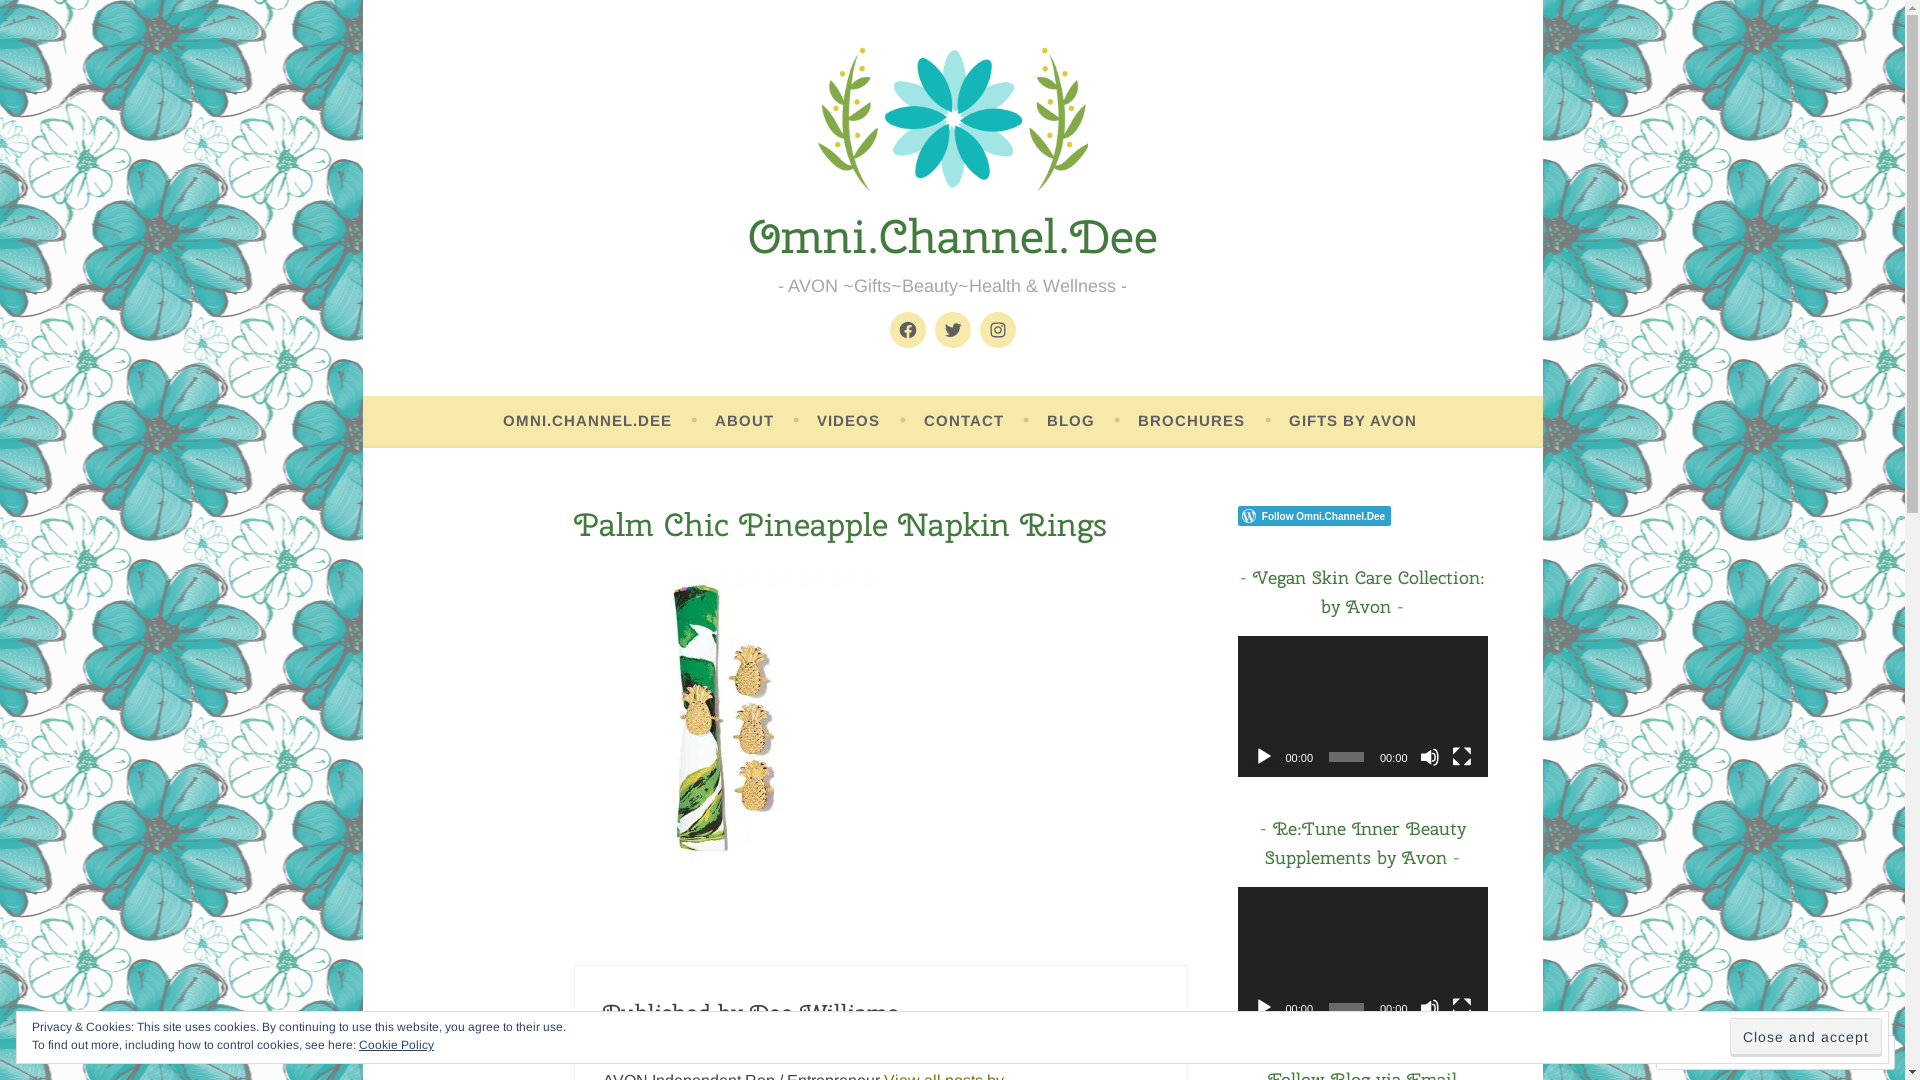 The width and height of the screenshot is (1920, 1080). What do you see at coordinates (953, 236) in the screenshot?
I see `Omni.Channel.Dee` at bounding box center [953, 236].